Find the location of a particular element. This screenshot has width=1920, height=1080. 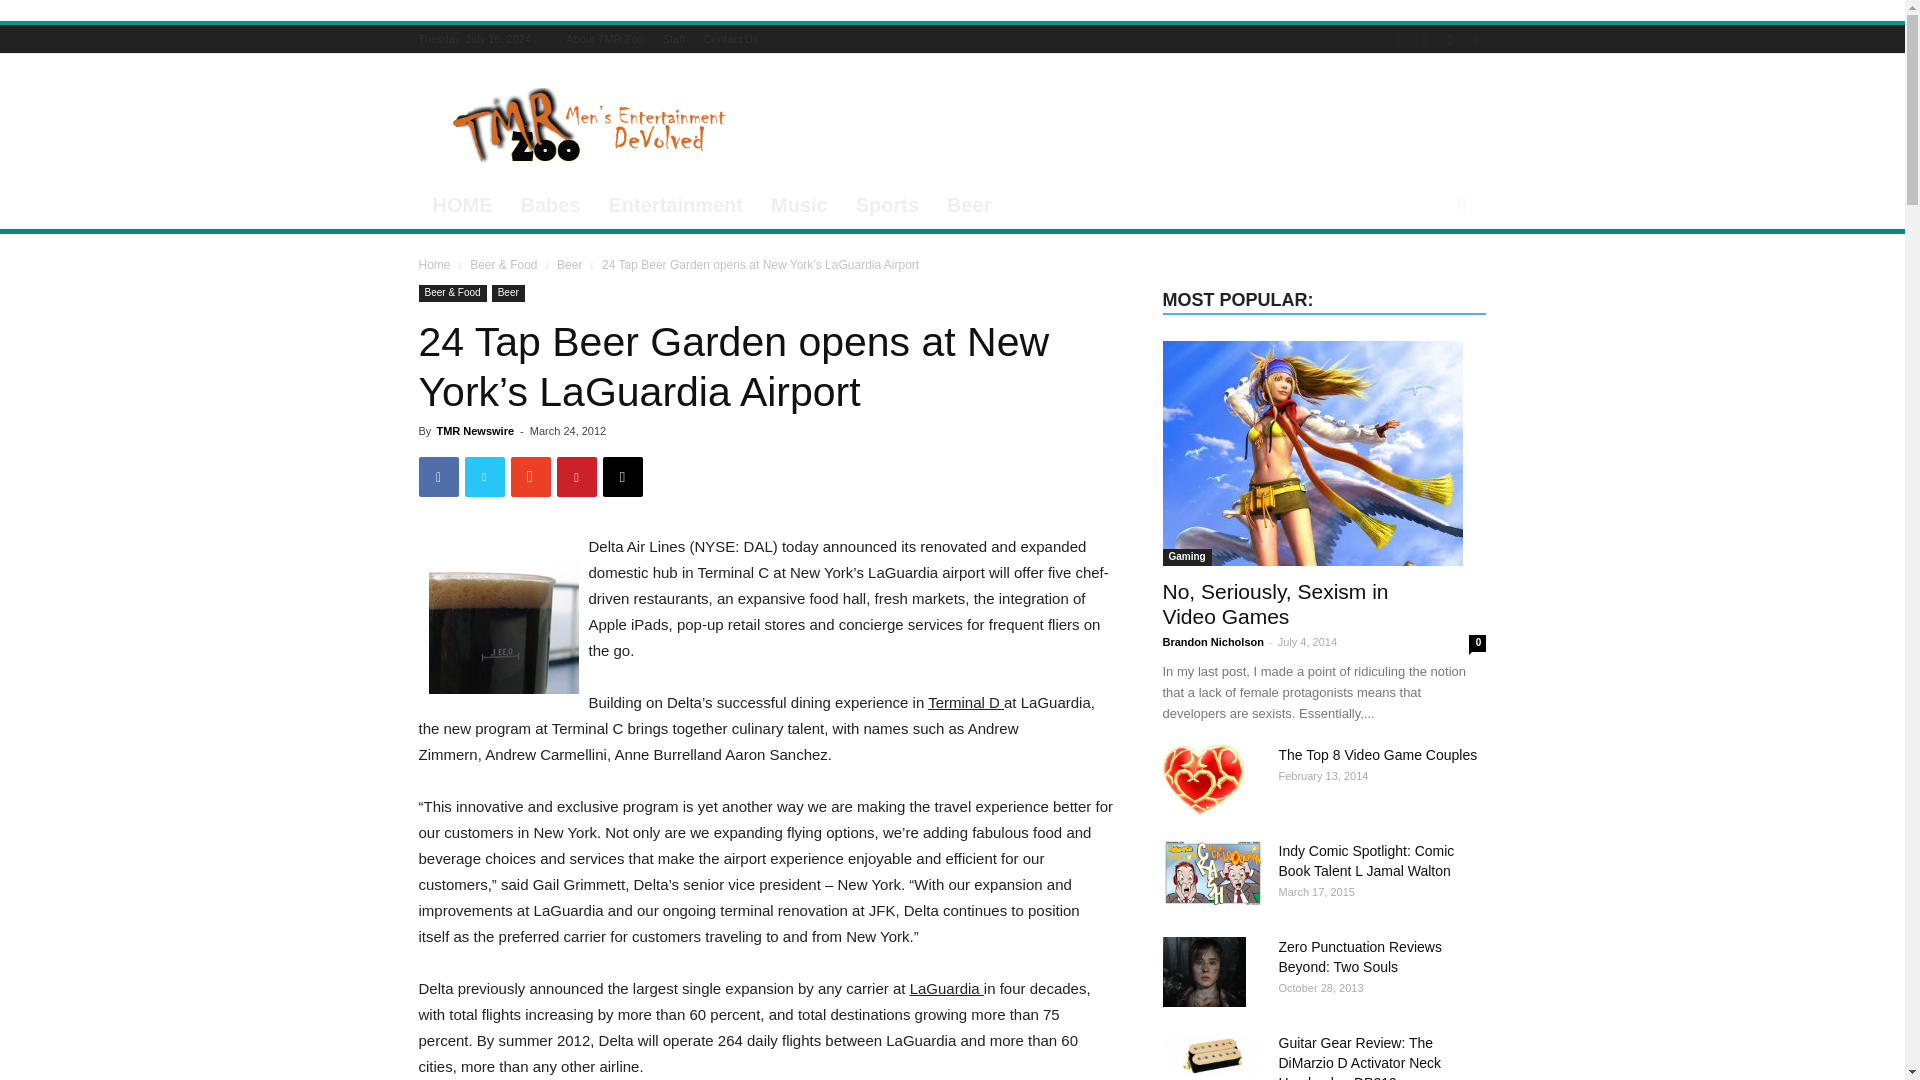

Search is located at coordinates (1428, 284).